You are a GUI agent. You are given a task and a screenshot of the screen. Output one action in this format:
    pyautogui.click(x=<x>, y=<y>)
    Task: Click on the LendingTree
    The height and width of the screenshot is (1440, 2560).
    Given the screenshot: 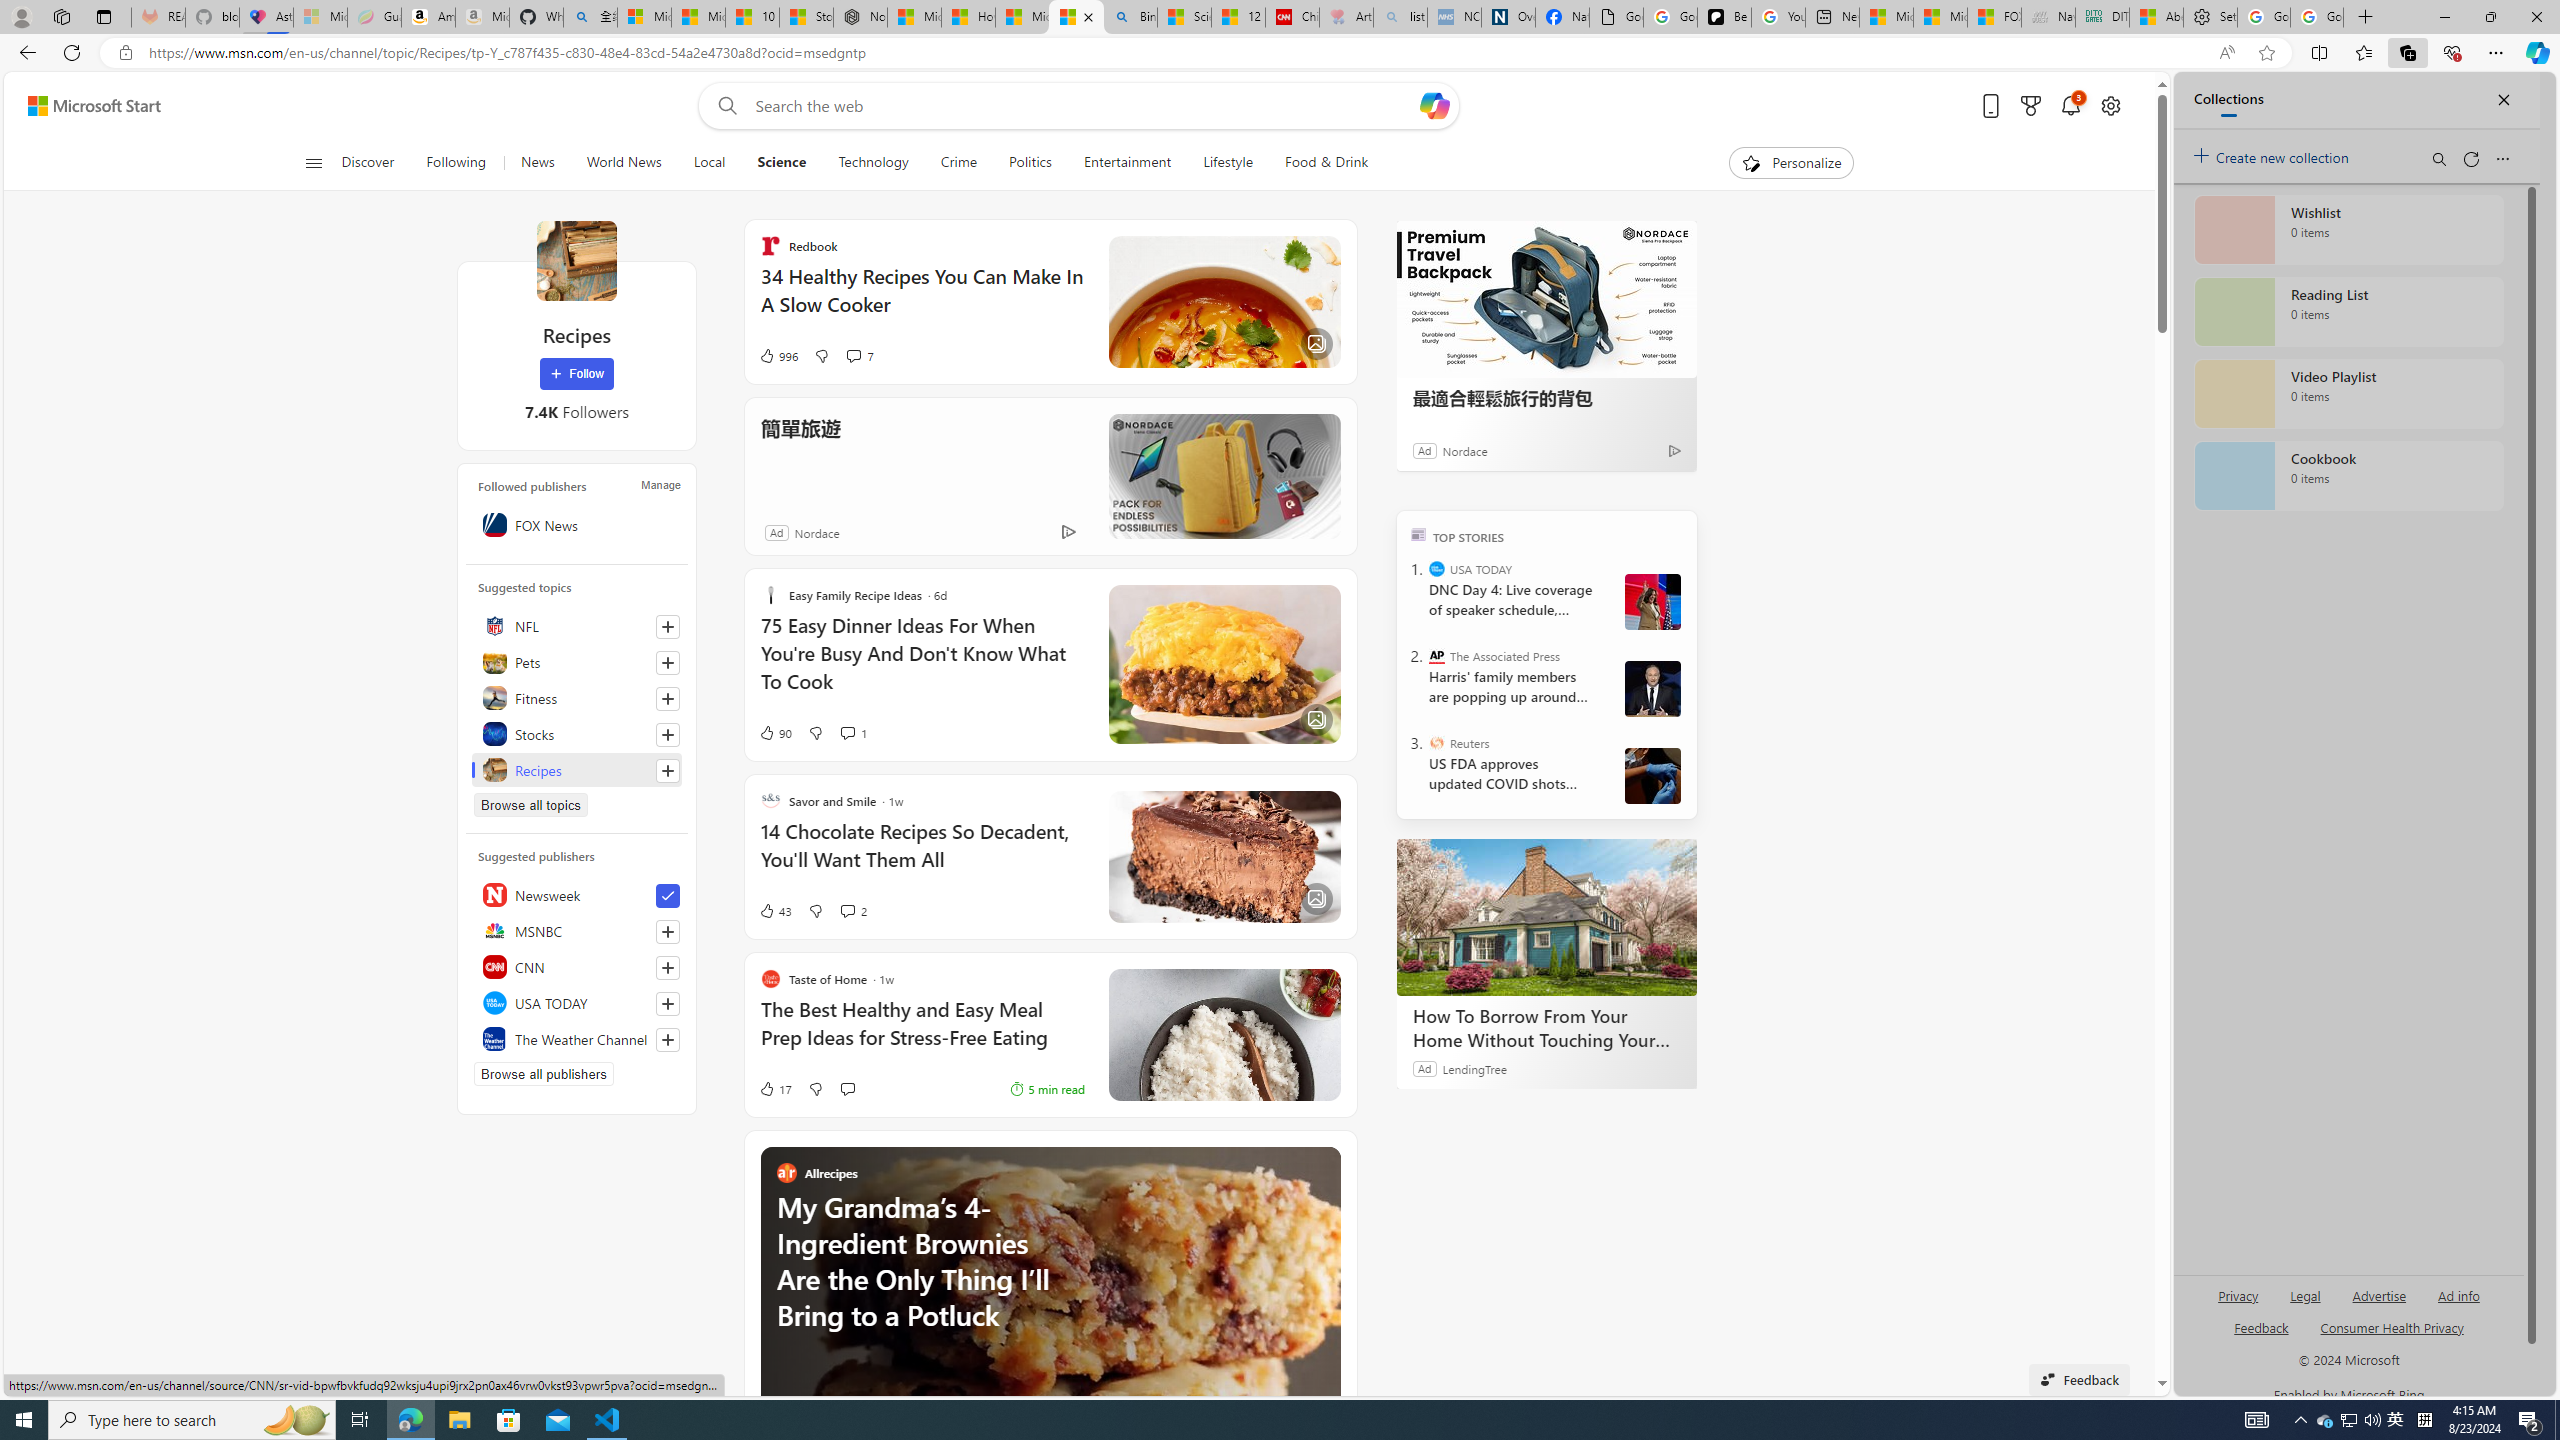 What is the action you would take?
    pyautogui.click(x=1474, y=1068)
    